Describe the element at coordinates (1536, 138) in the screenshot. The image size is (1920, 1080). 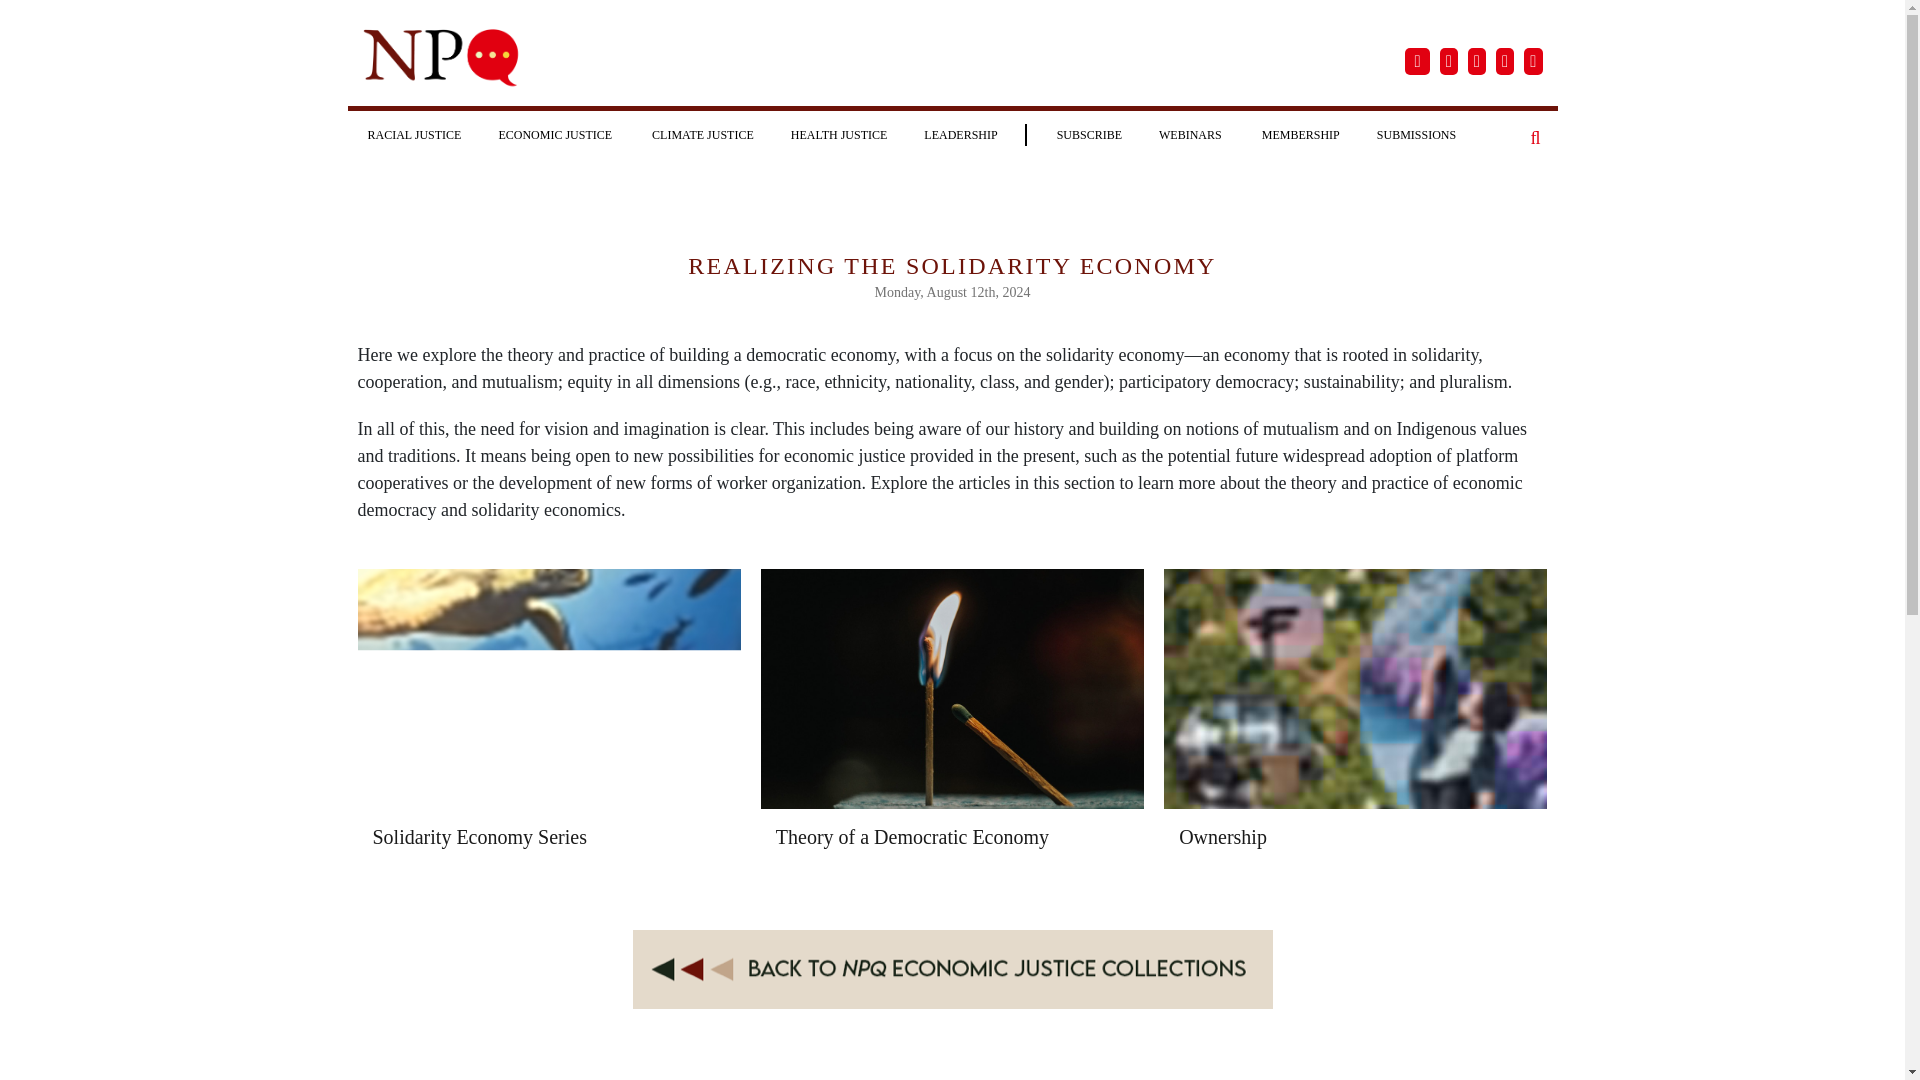
I see `Search` at that location.